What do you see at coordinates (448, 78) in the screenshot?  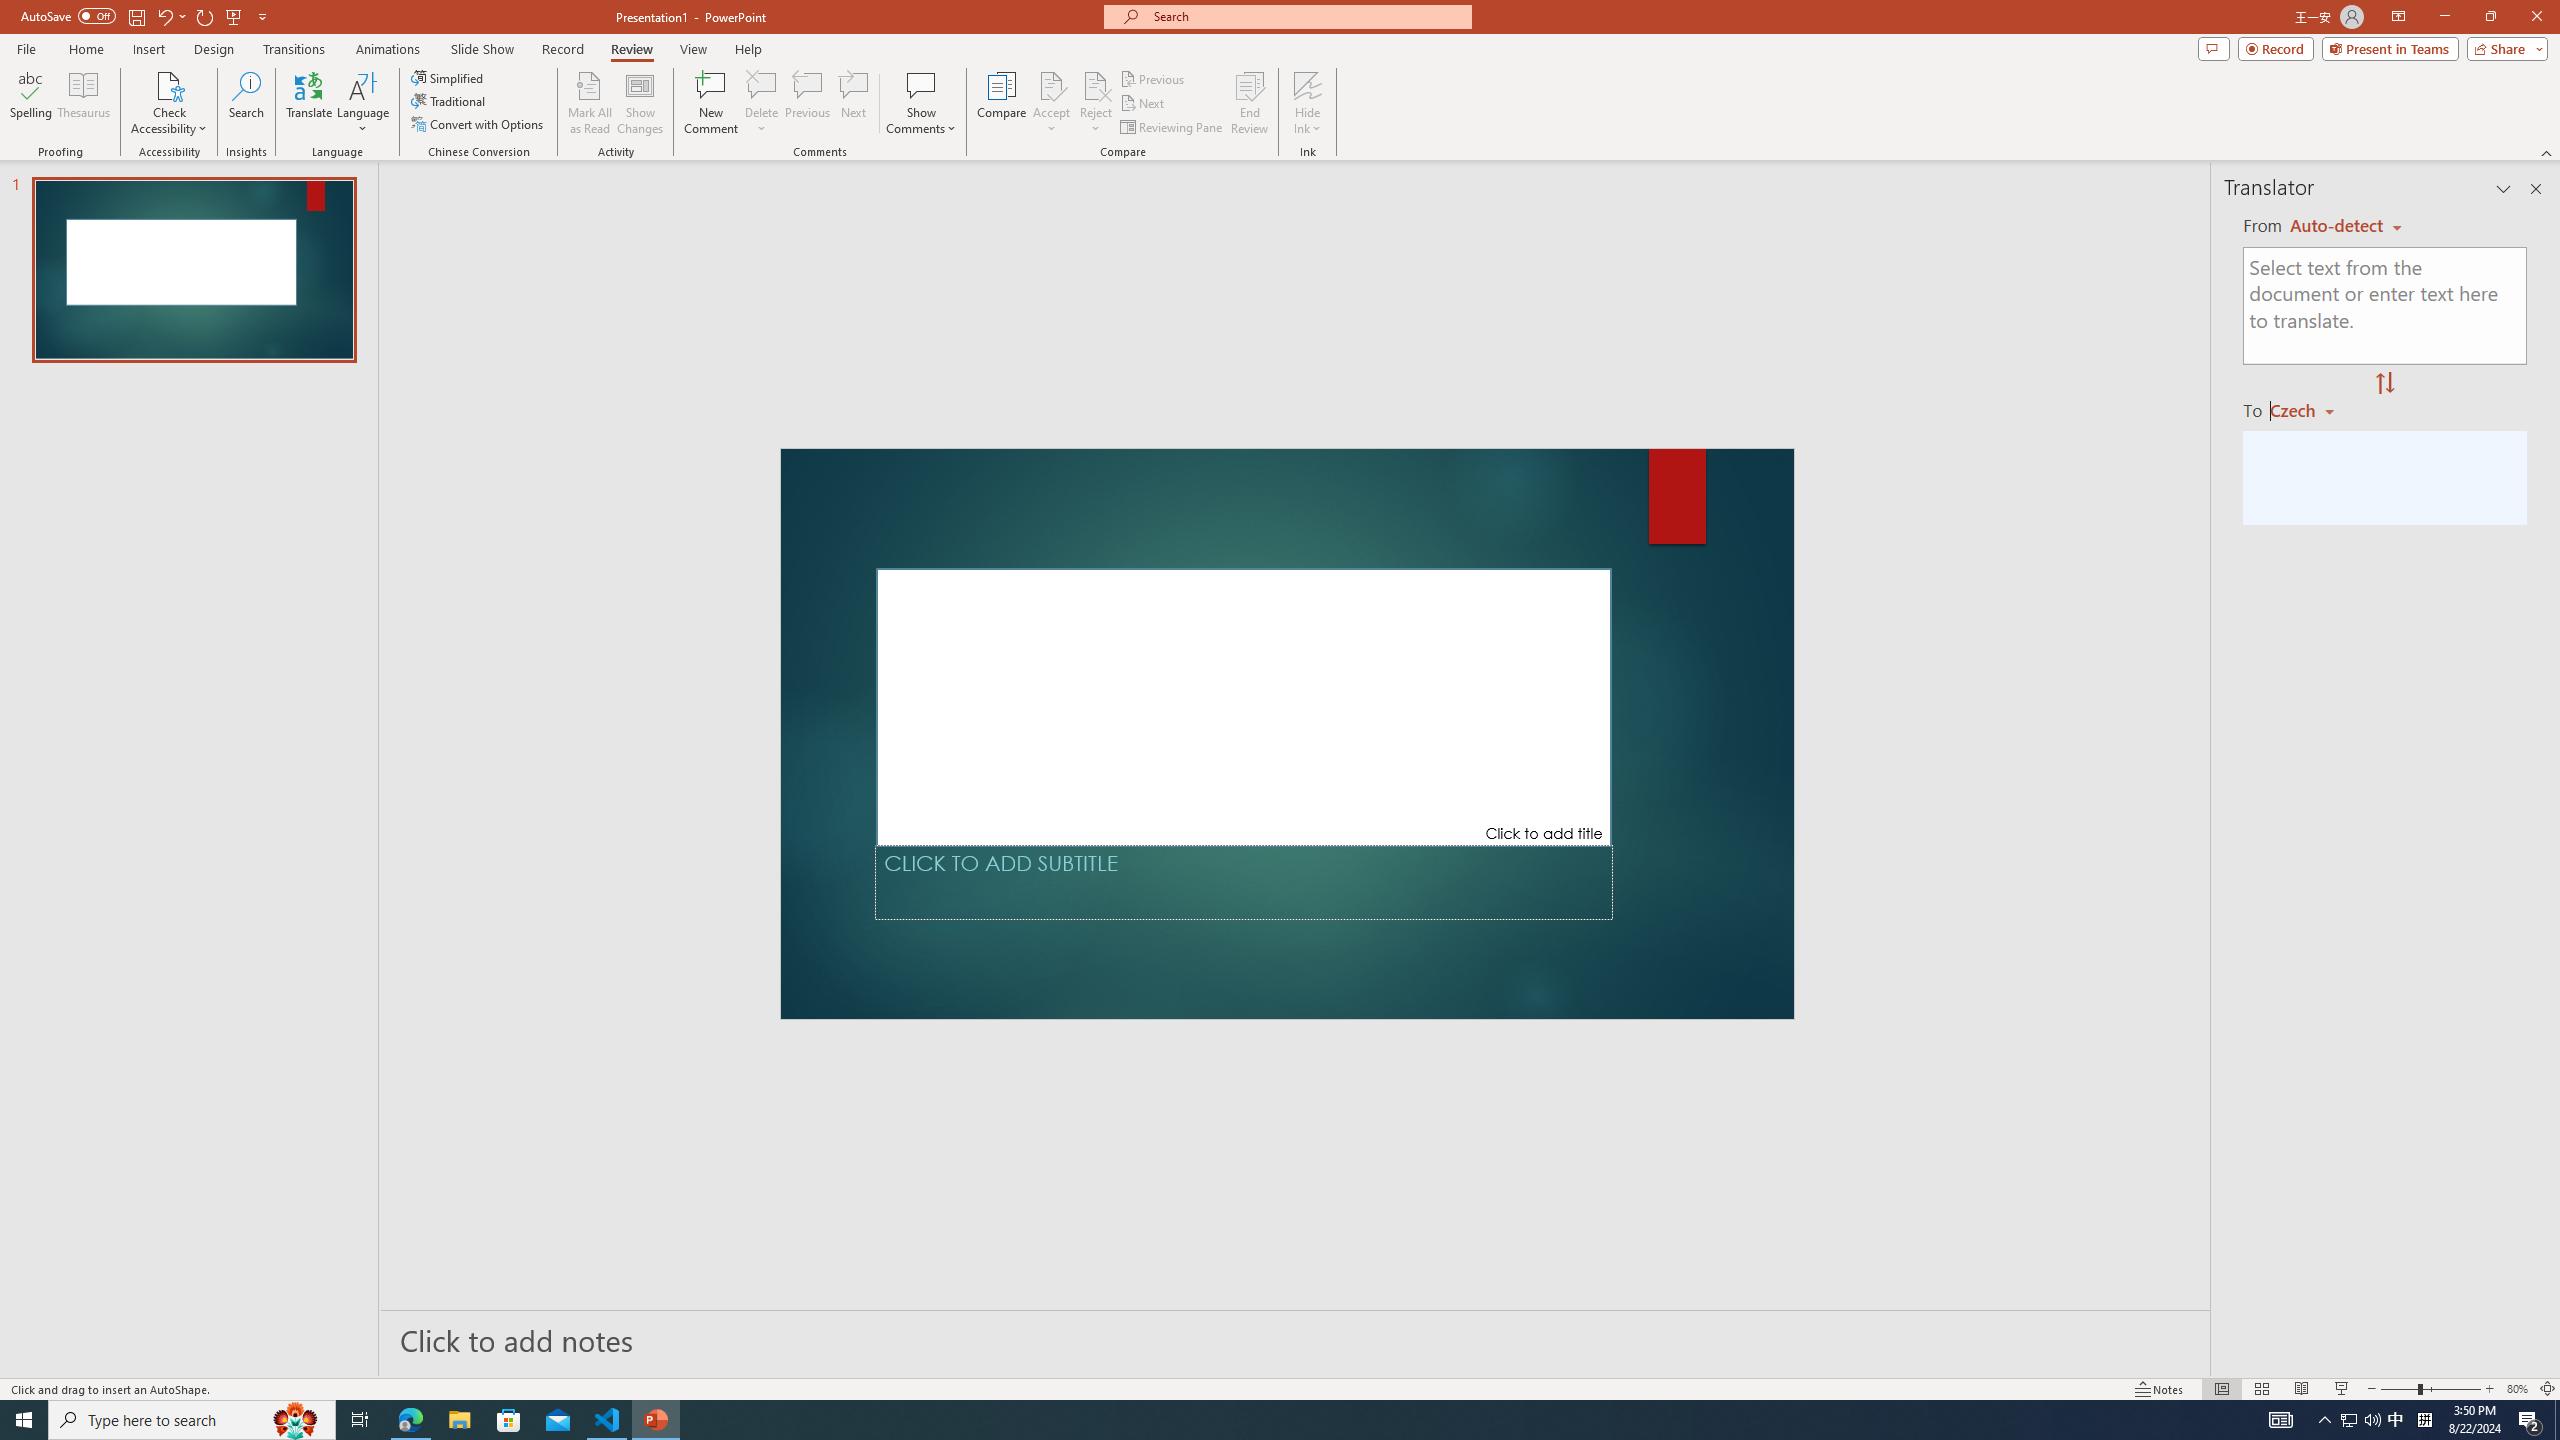 I see `Simplified` at bounding box center [448, 78].